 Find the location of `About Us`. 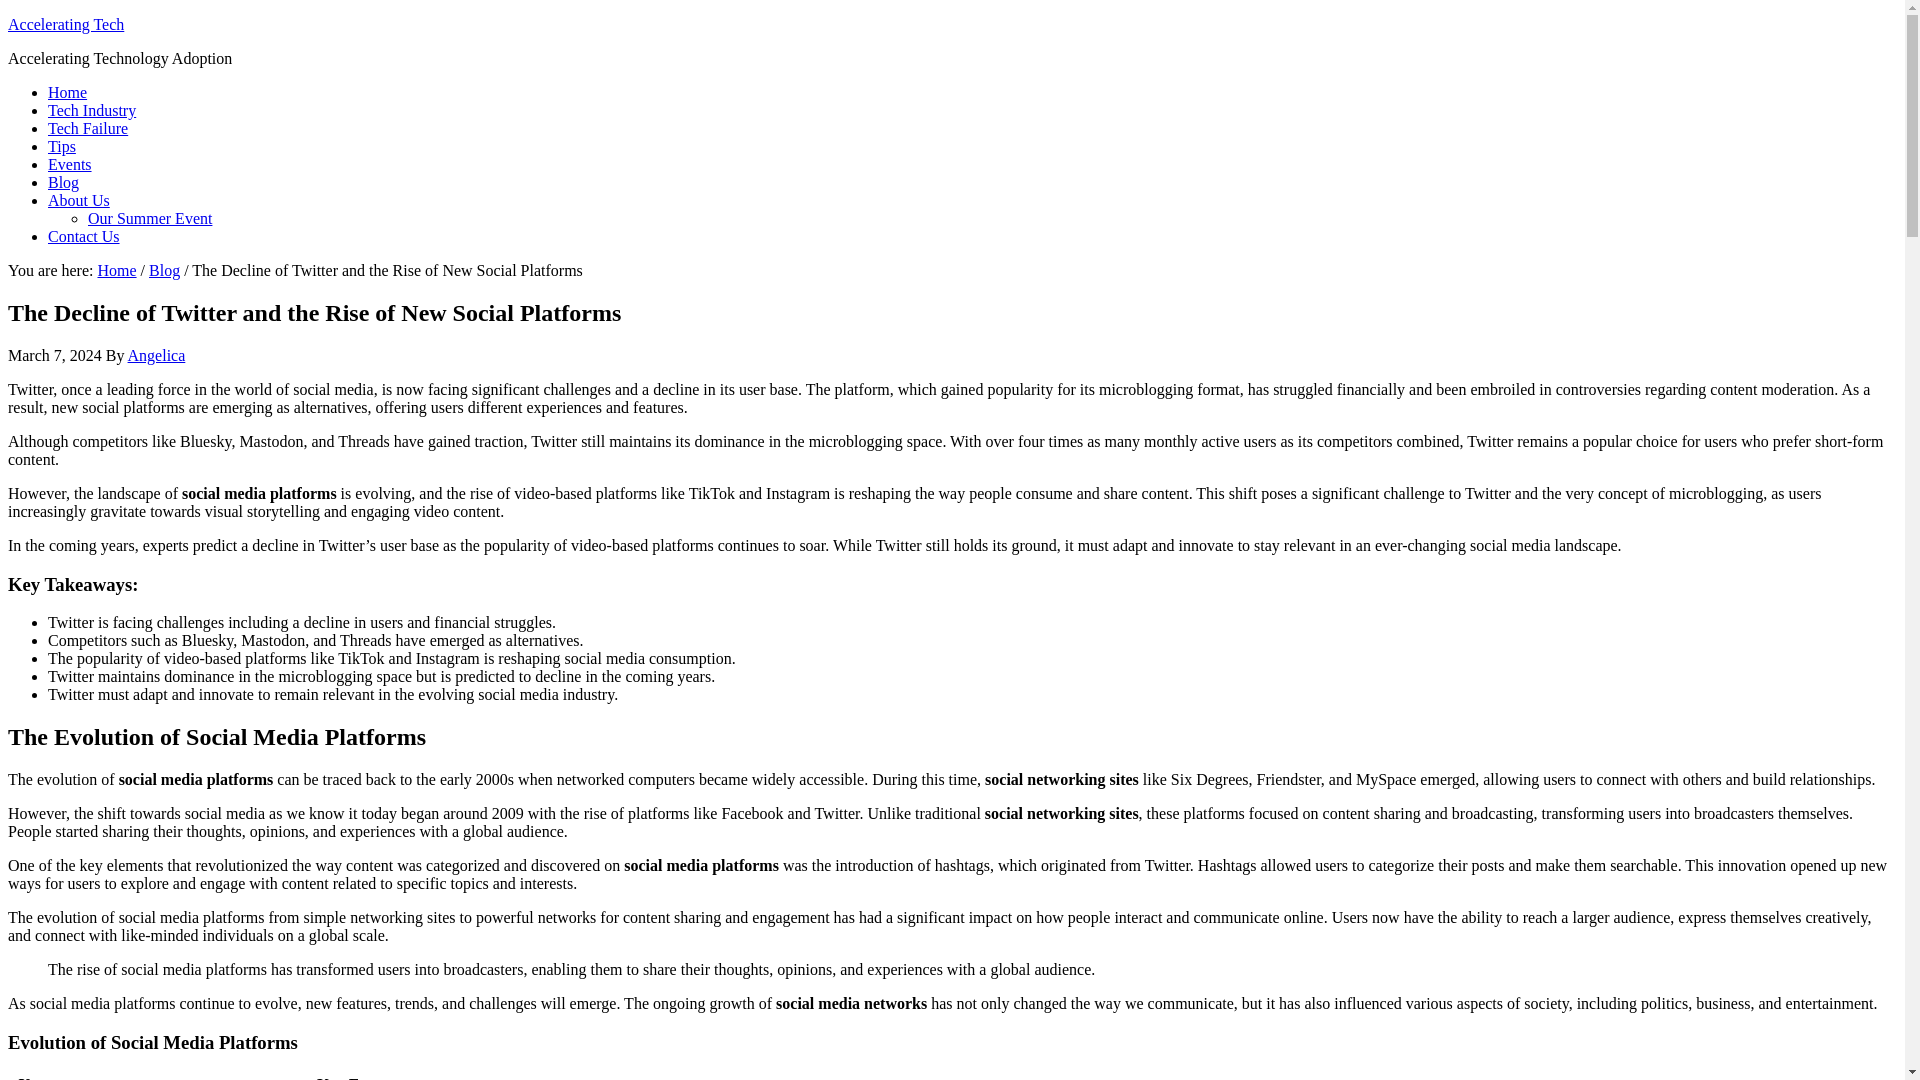

About Us is located at coordinates (78, 200).